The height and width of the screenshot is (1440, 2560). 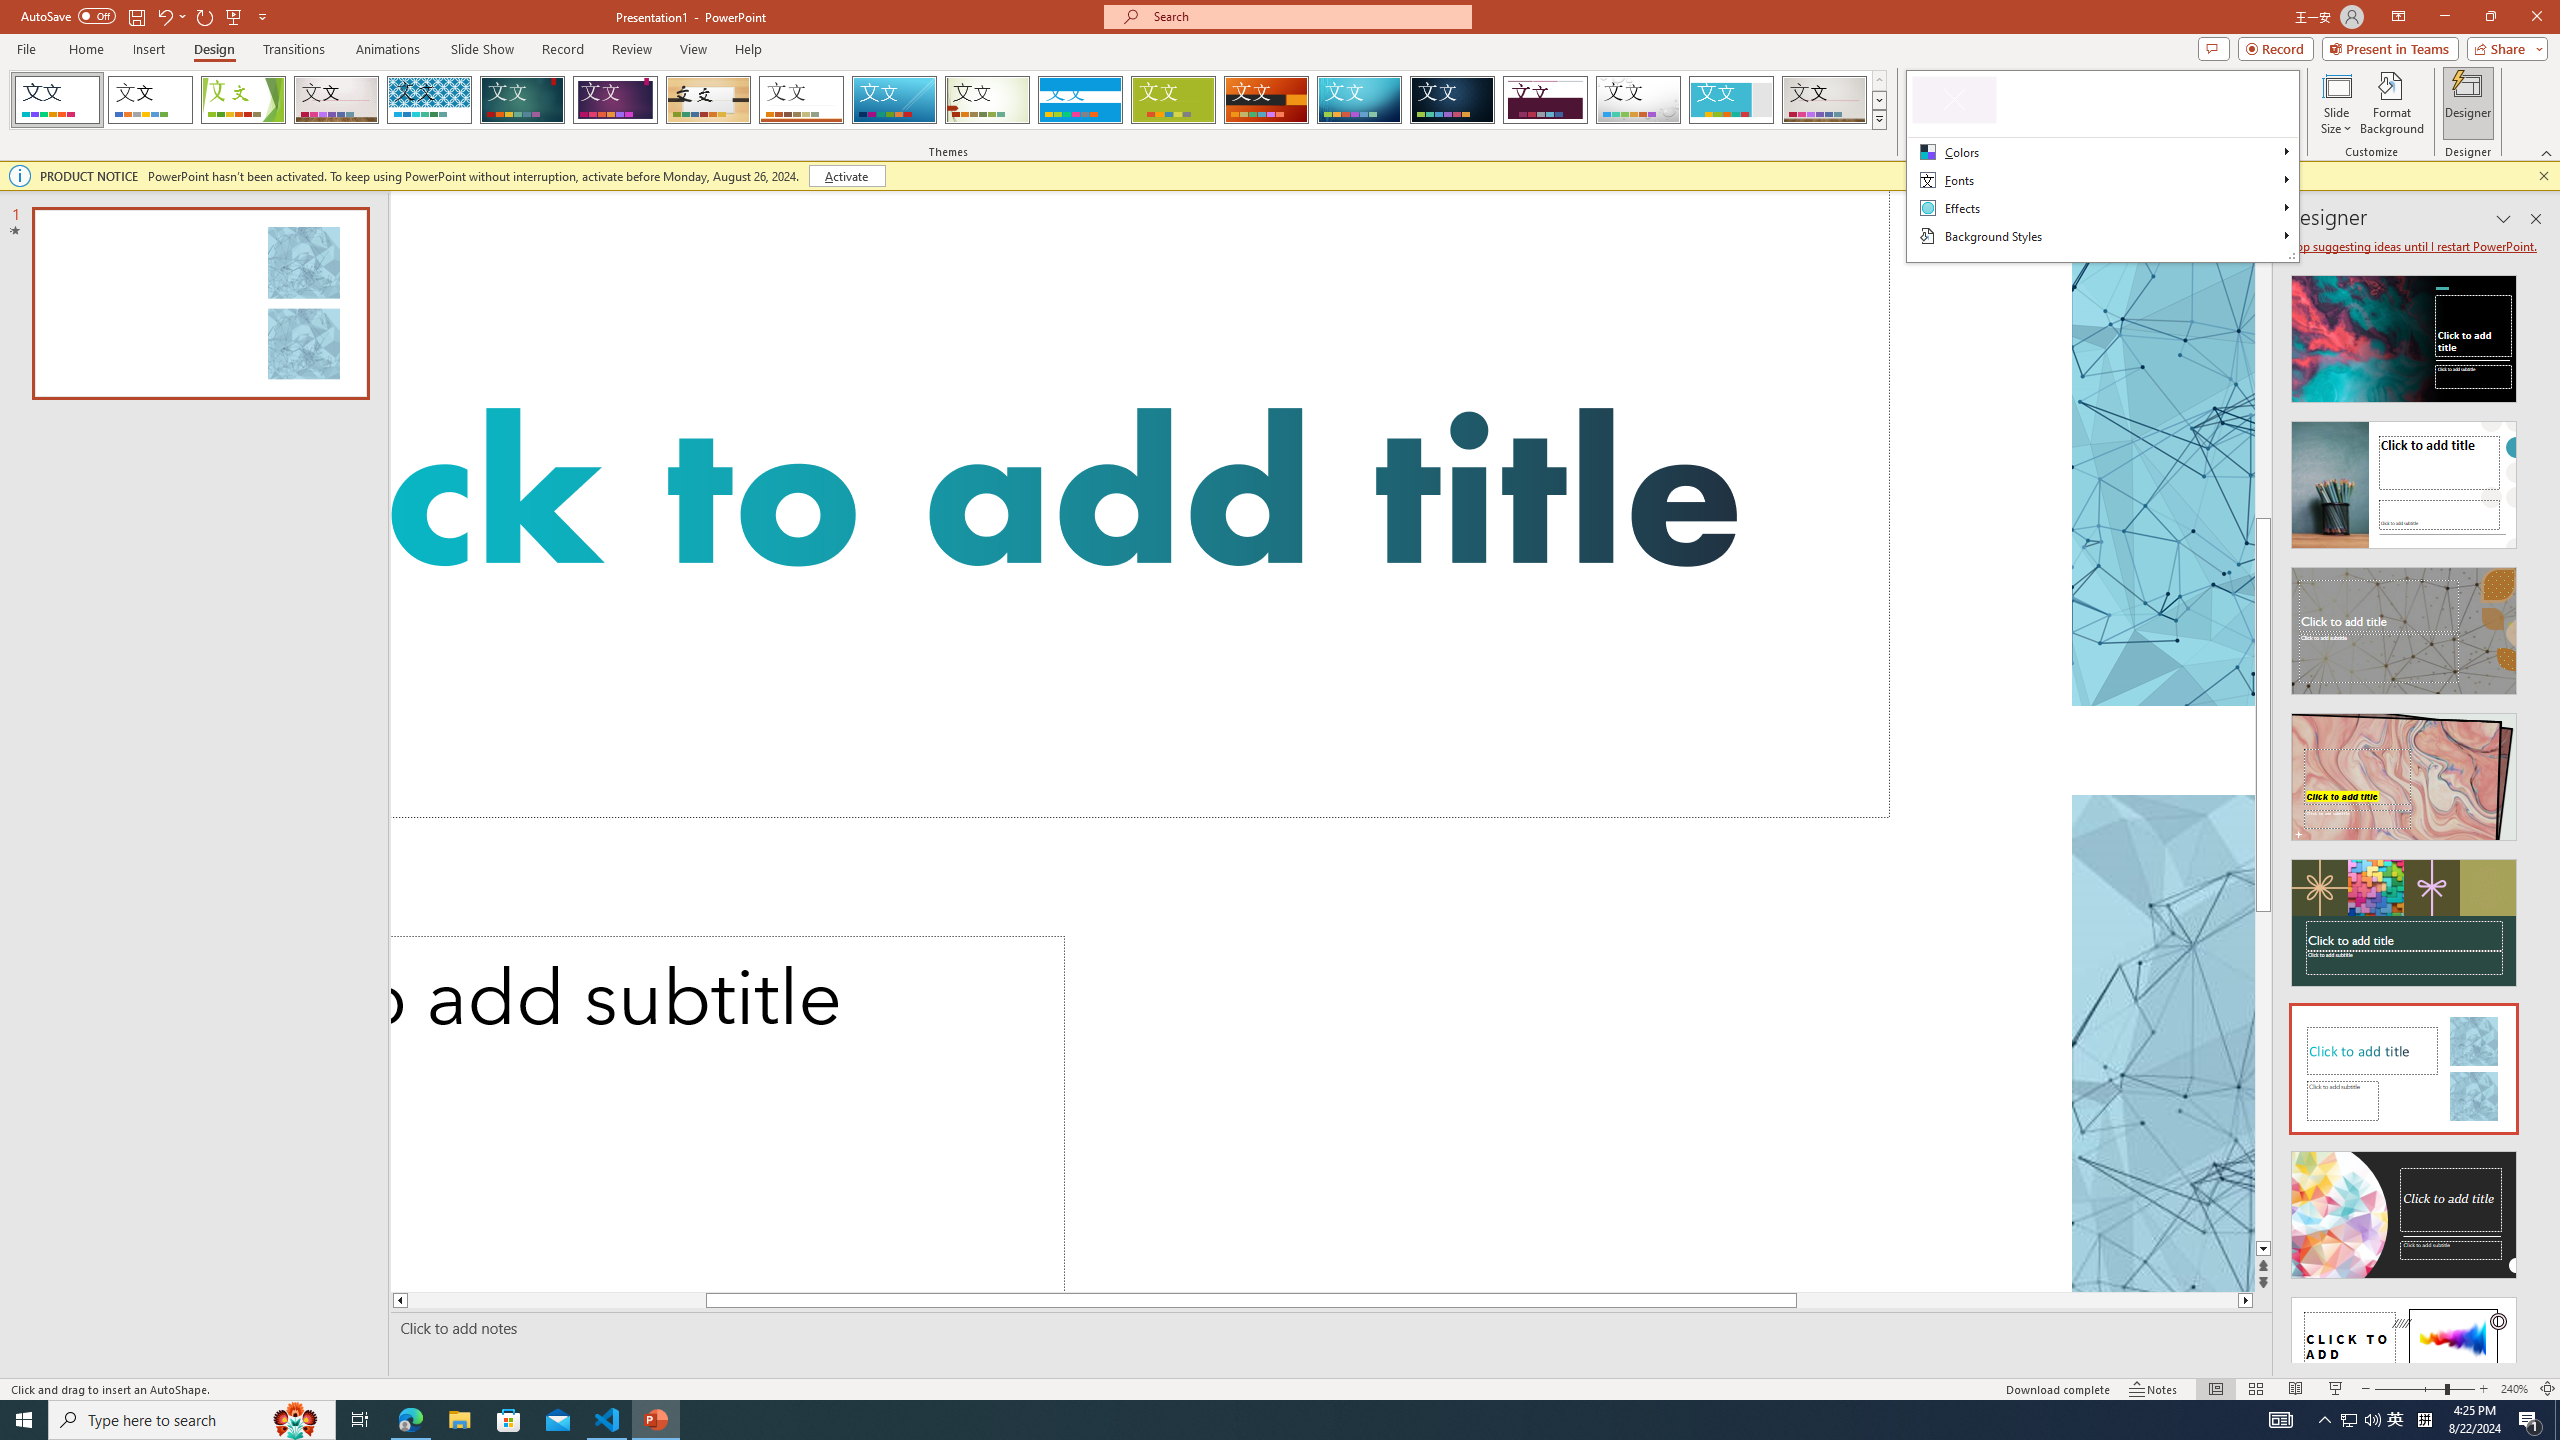 What do you see at coordinates (430, 100) in the screenshot?
I see `Integral` at bounding box center [430, 100].